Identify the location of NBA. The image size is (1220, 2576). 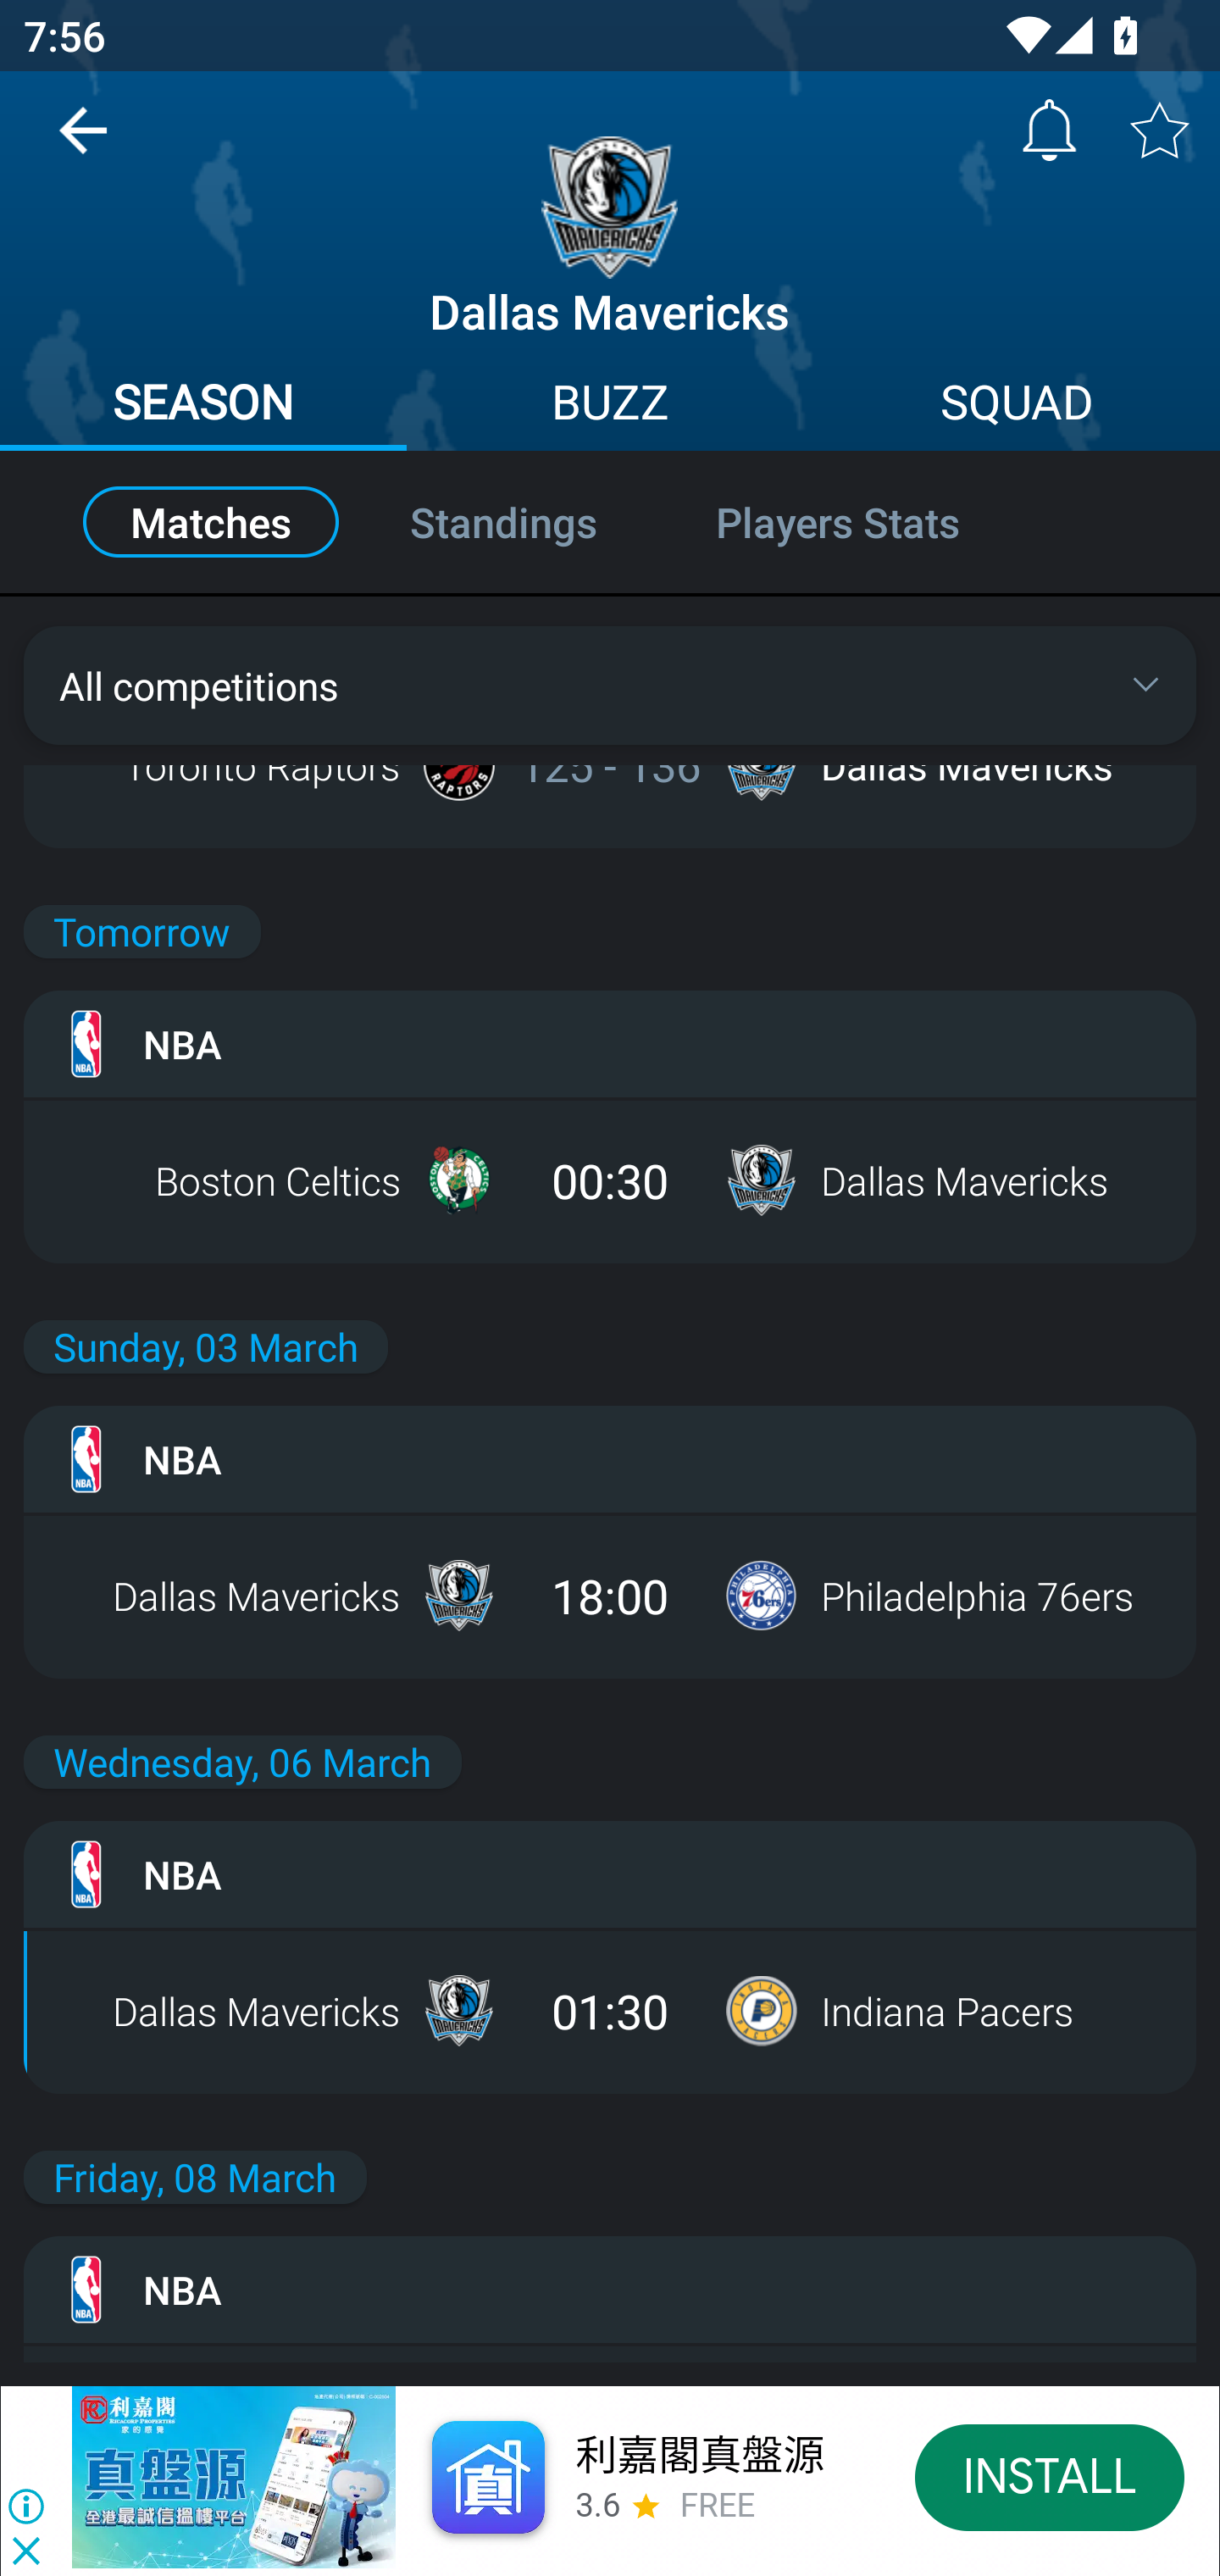
(610, 1874).